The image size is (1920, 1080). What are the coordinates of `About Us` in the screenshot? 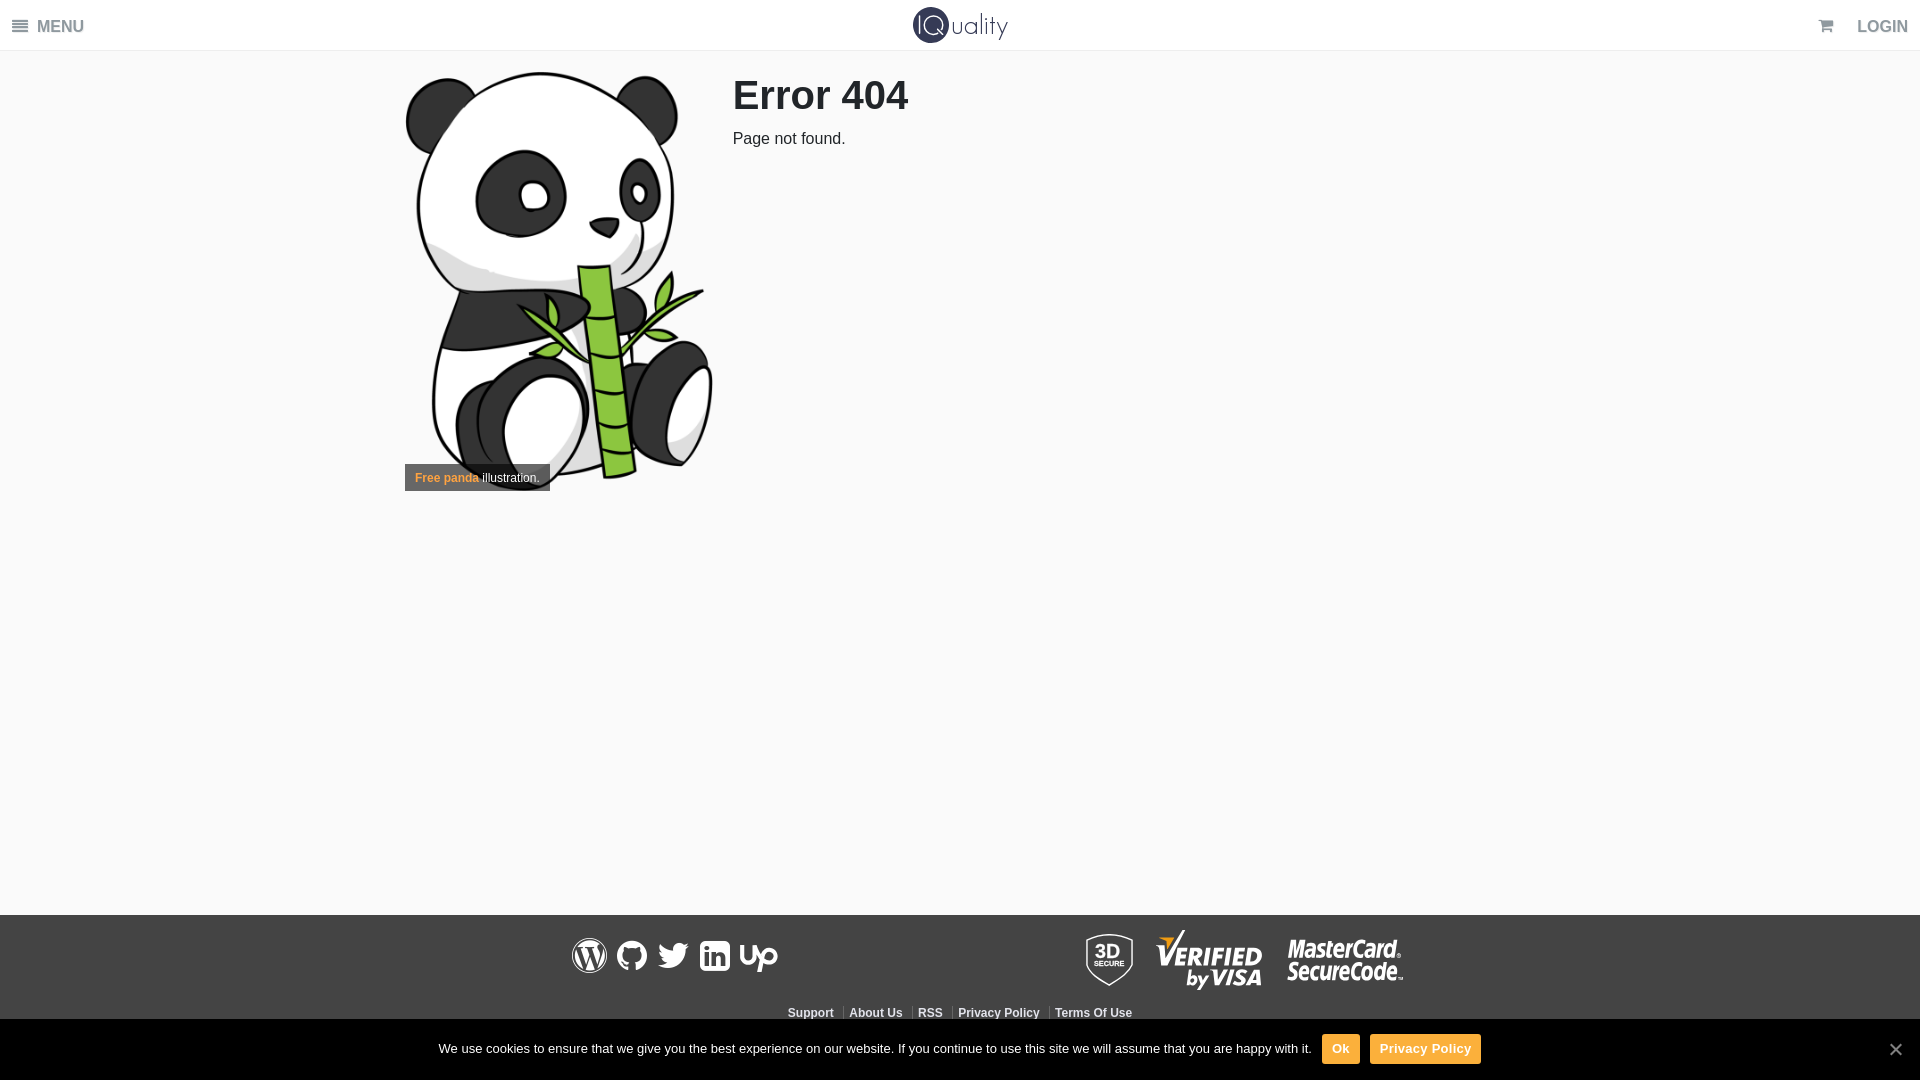 It's located at (876, 1013).